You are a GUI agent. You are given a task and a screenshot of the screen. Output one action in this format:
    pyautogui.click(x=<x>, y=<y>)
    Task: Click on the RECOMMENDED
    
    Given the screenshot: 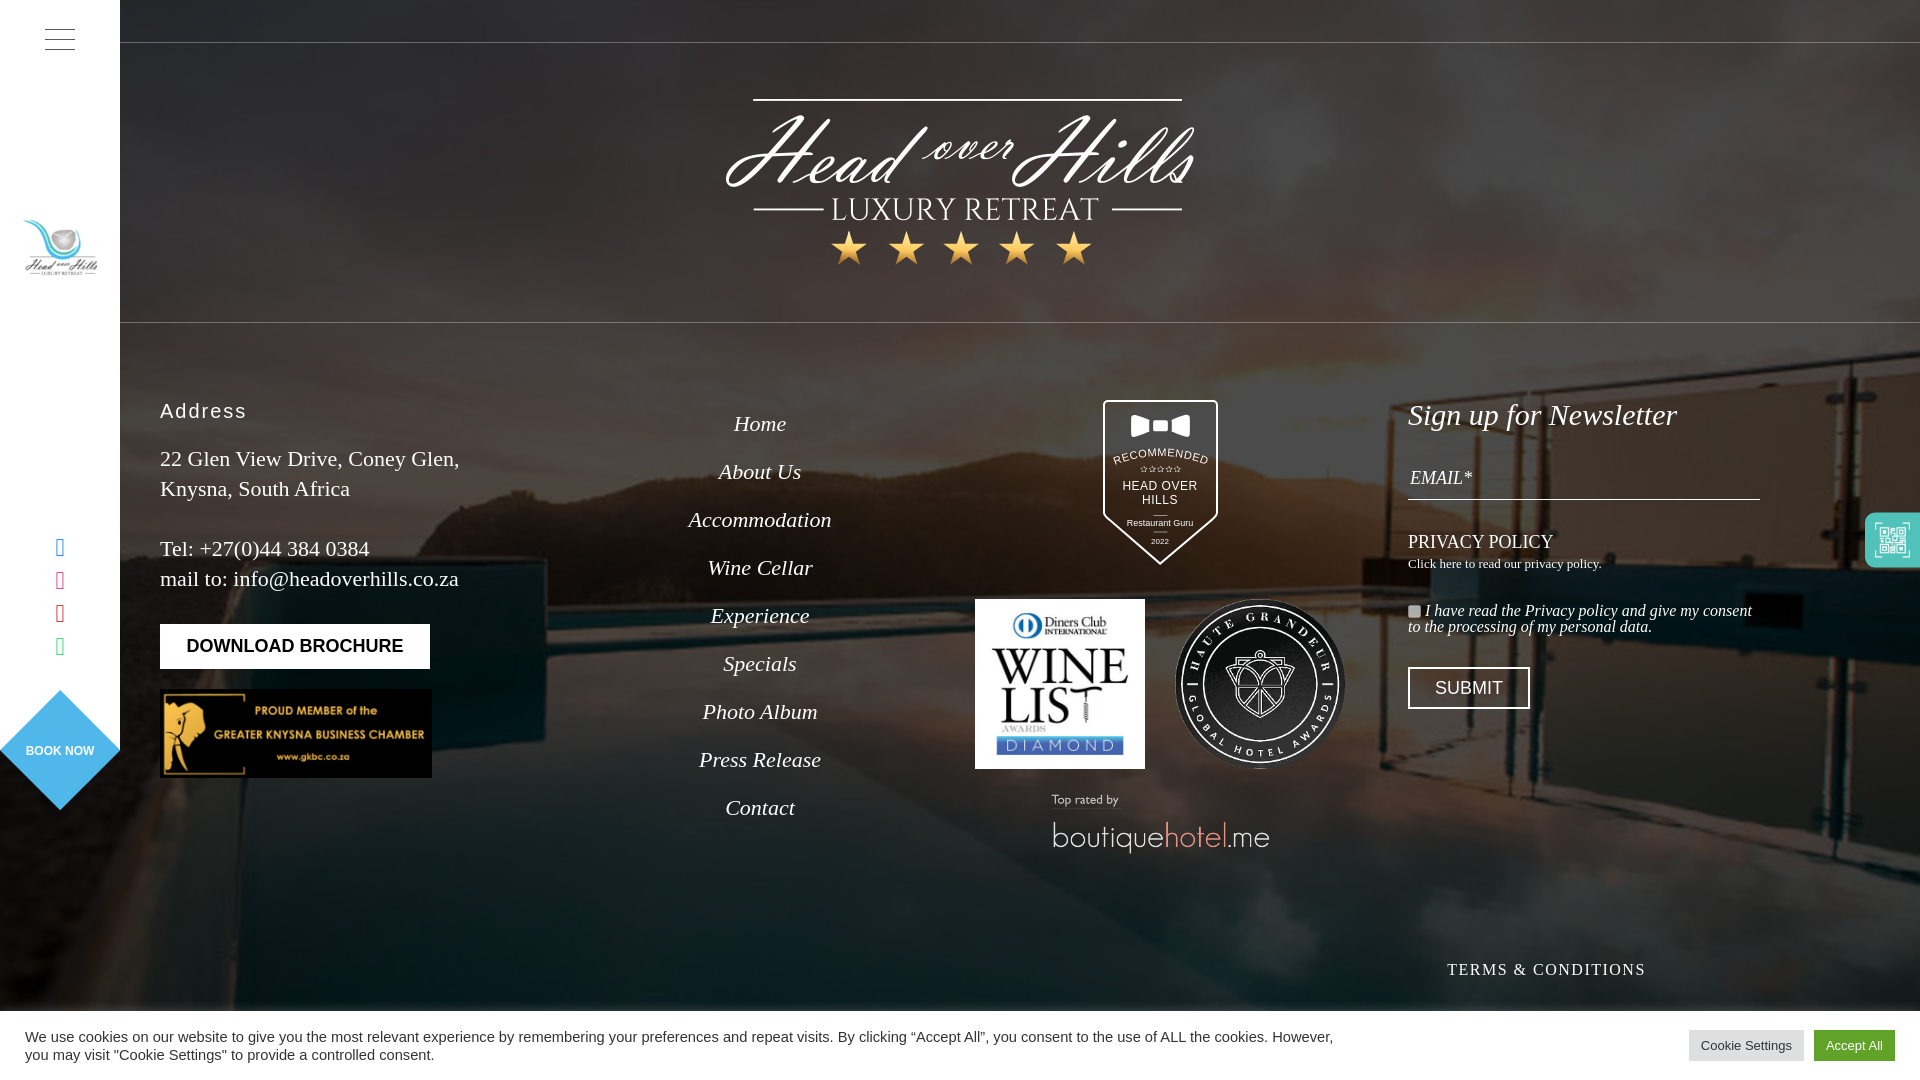 What is the action you would take?
    pyautogui.click(x=1159, y=575)
    